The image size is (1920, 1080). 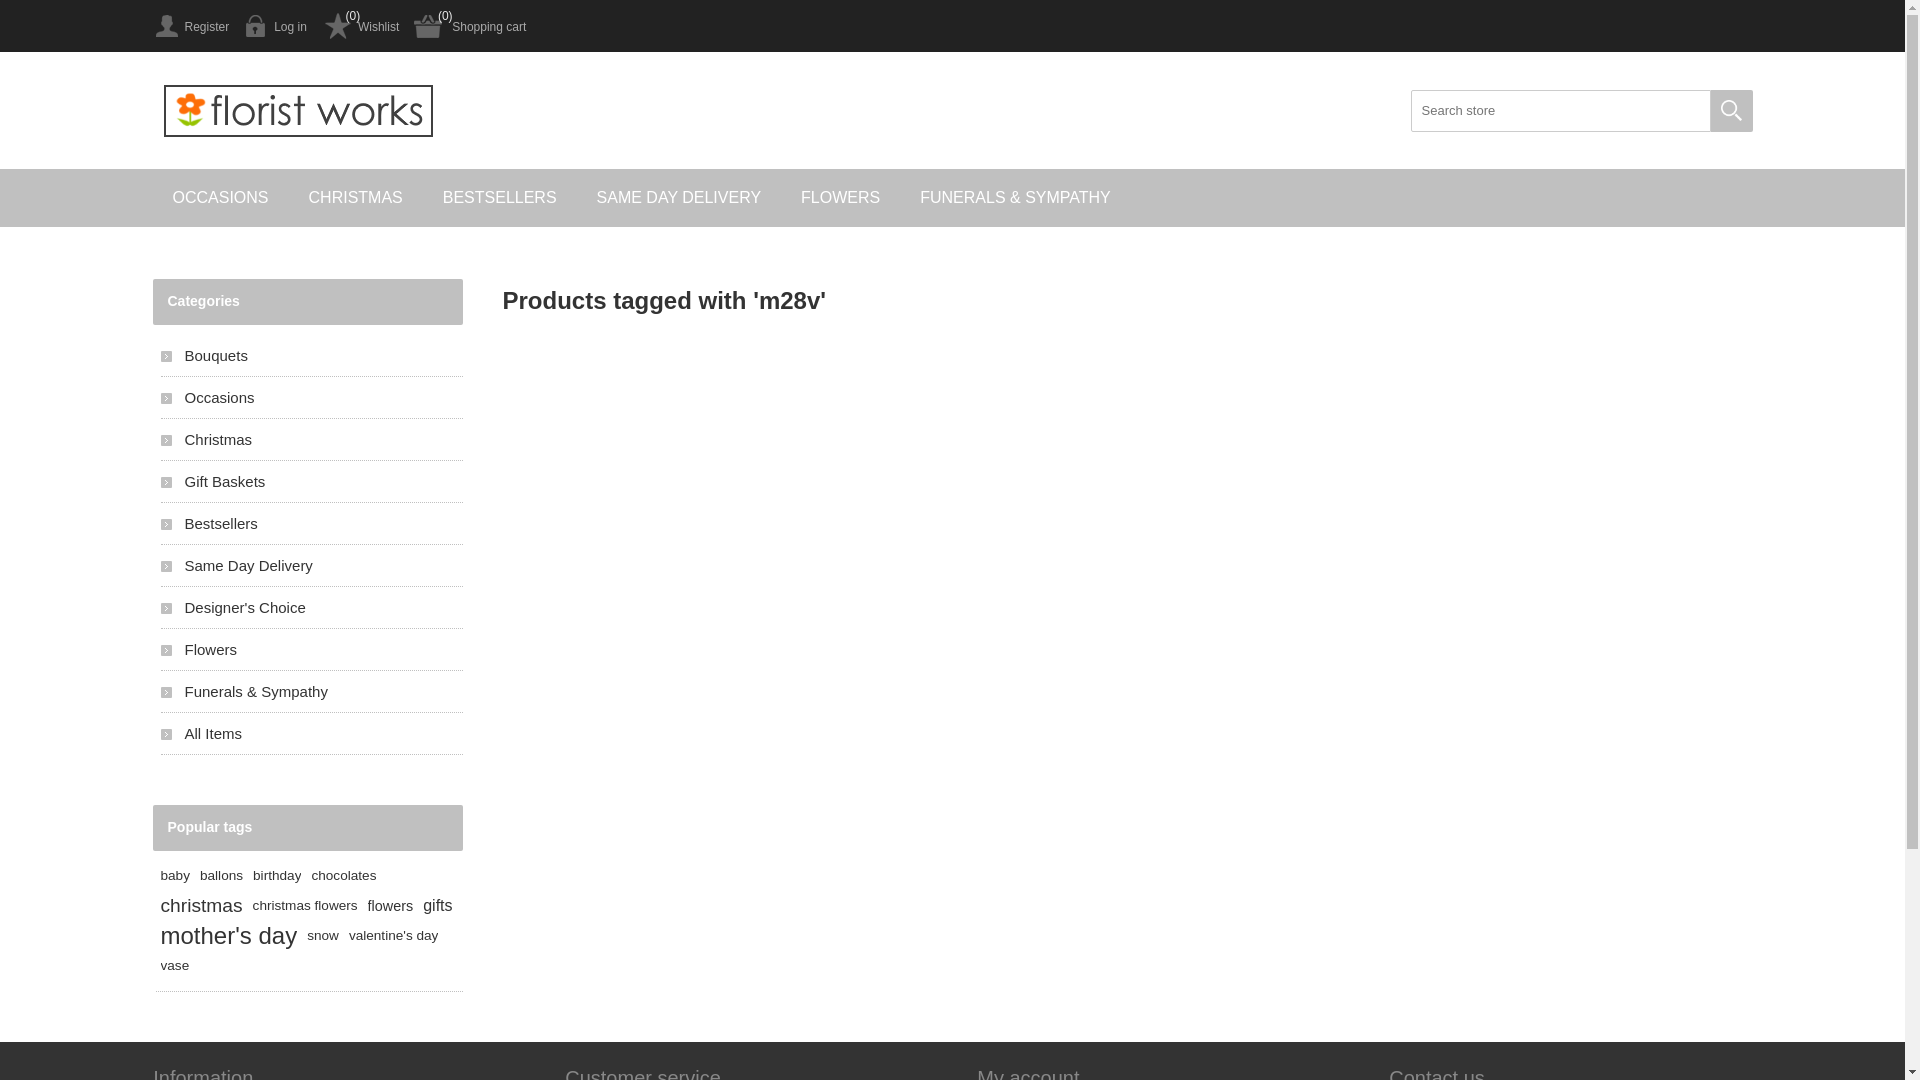 What do you see at coordinates (500, 198) in the screenshot?
I see `BESTSELLERS` at bounding box center [500, 198].